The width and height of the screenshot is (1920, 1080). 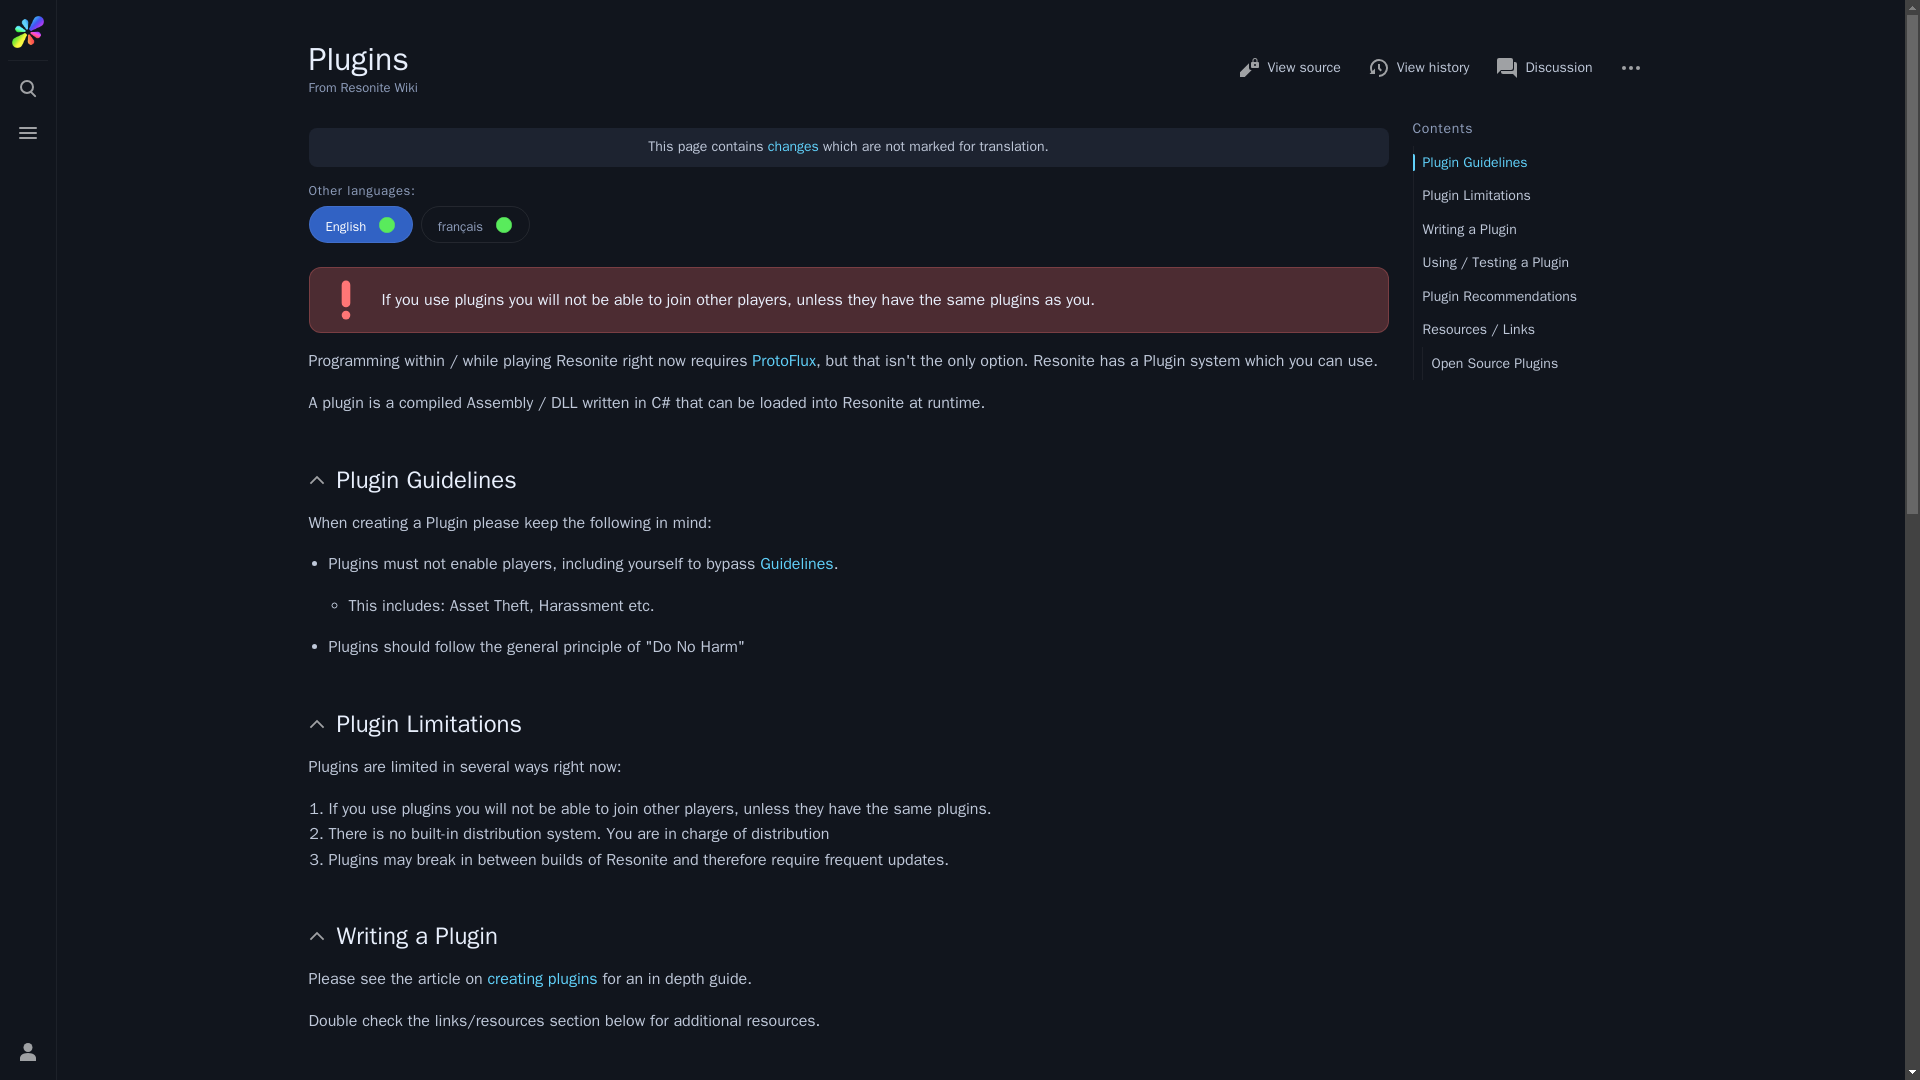 I want to click on changes, so click(x=794, y=146).